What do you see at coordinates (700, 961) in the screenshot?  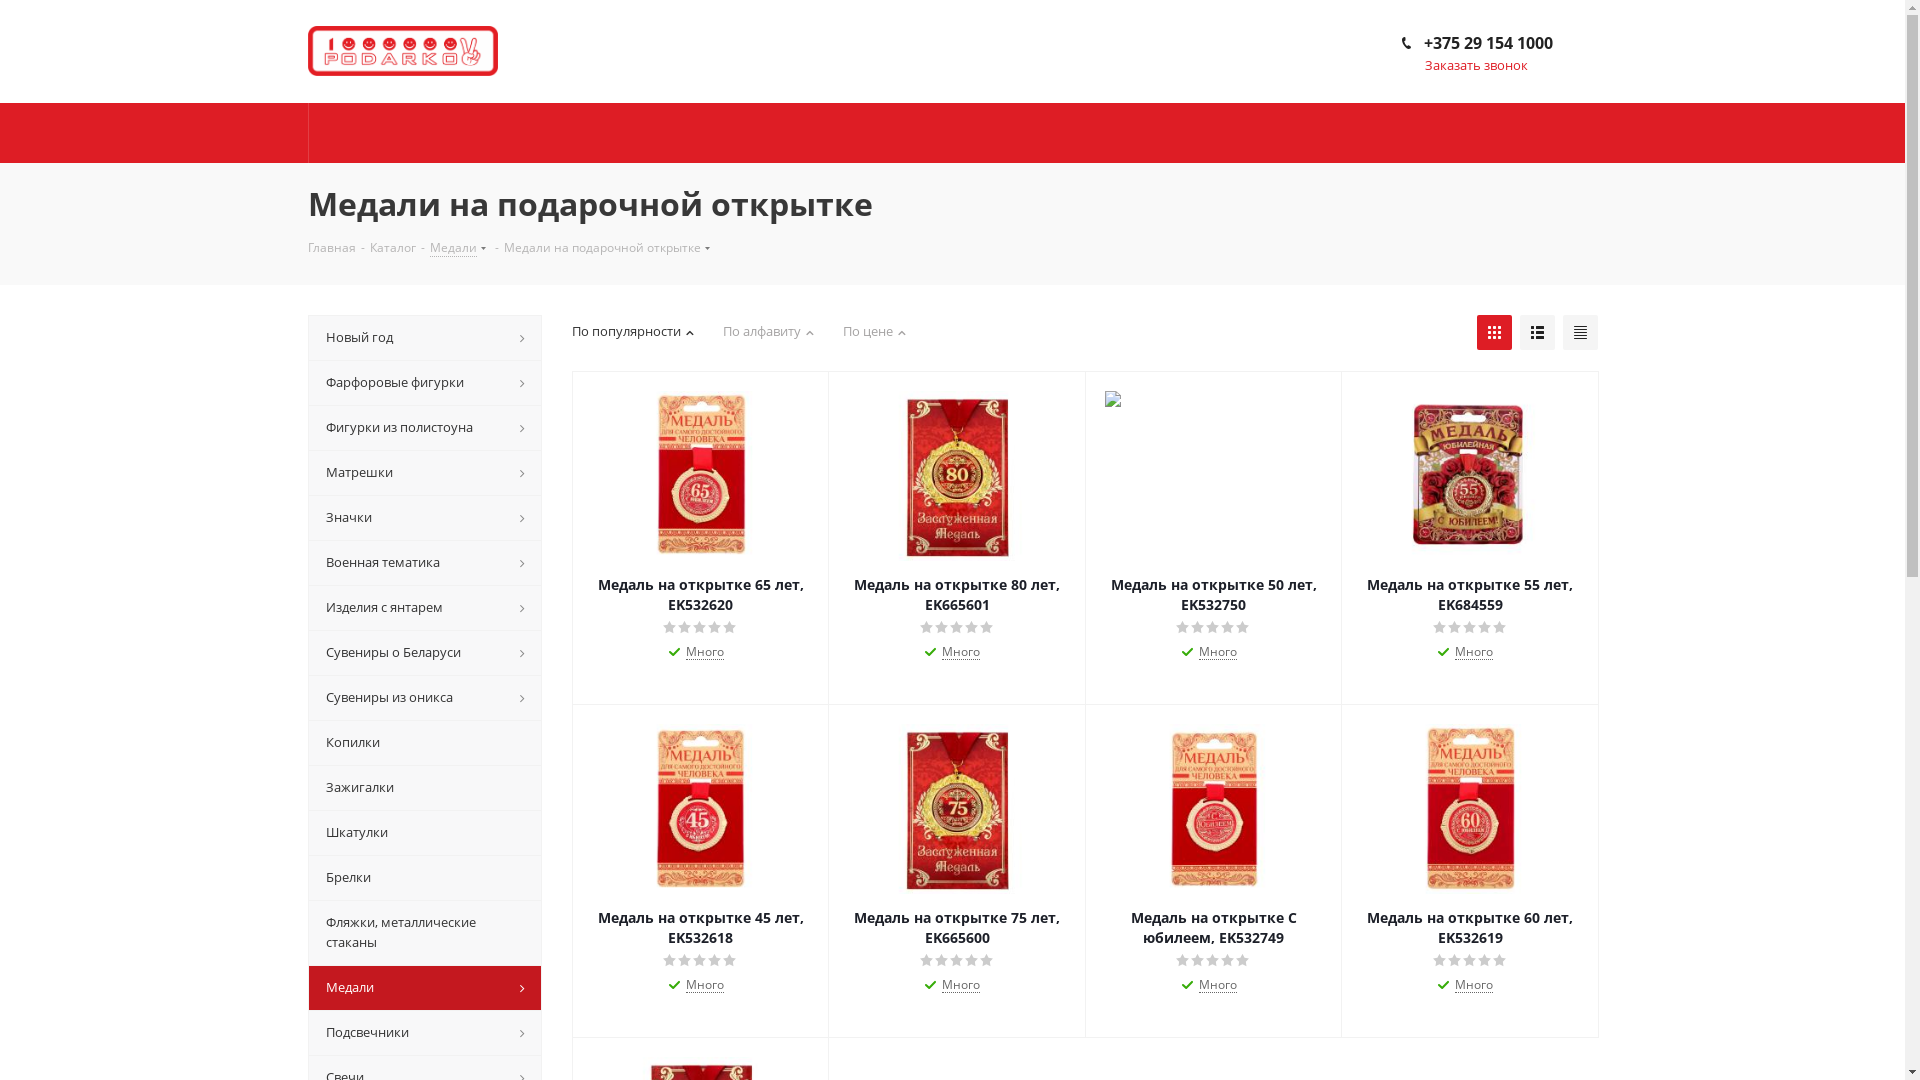 I see `3` at bounding box center [700, 961].